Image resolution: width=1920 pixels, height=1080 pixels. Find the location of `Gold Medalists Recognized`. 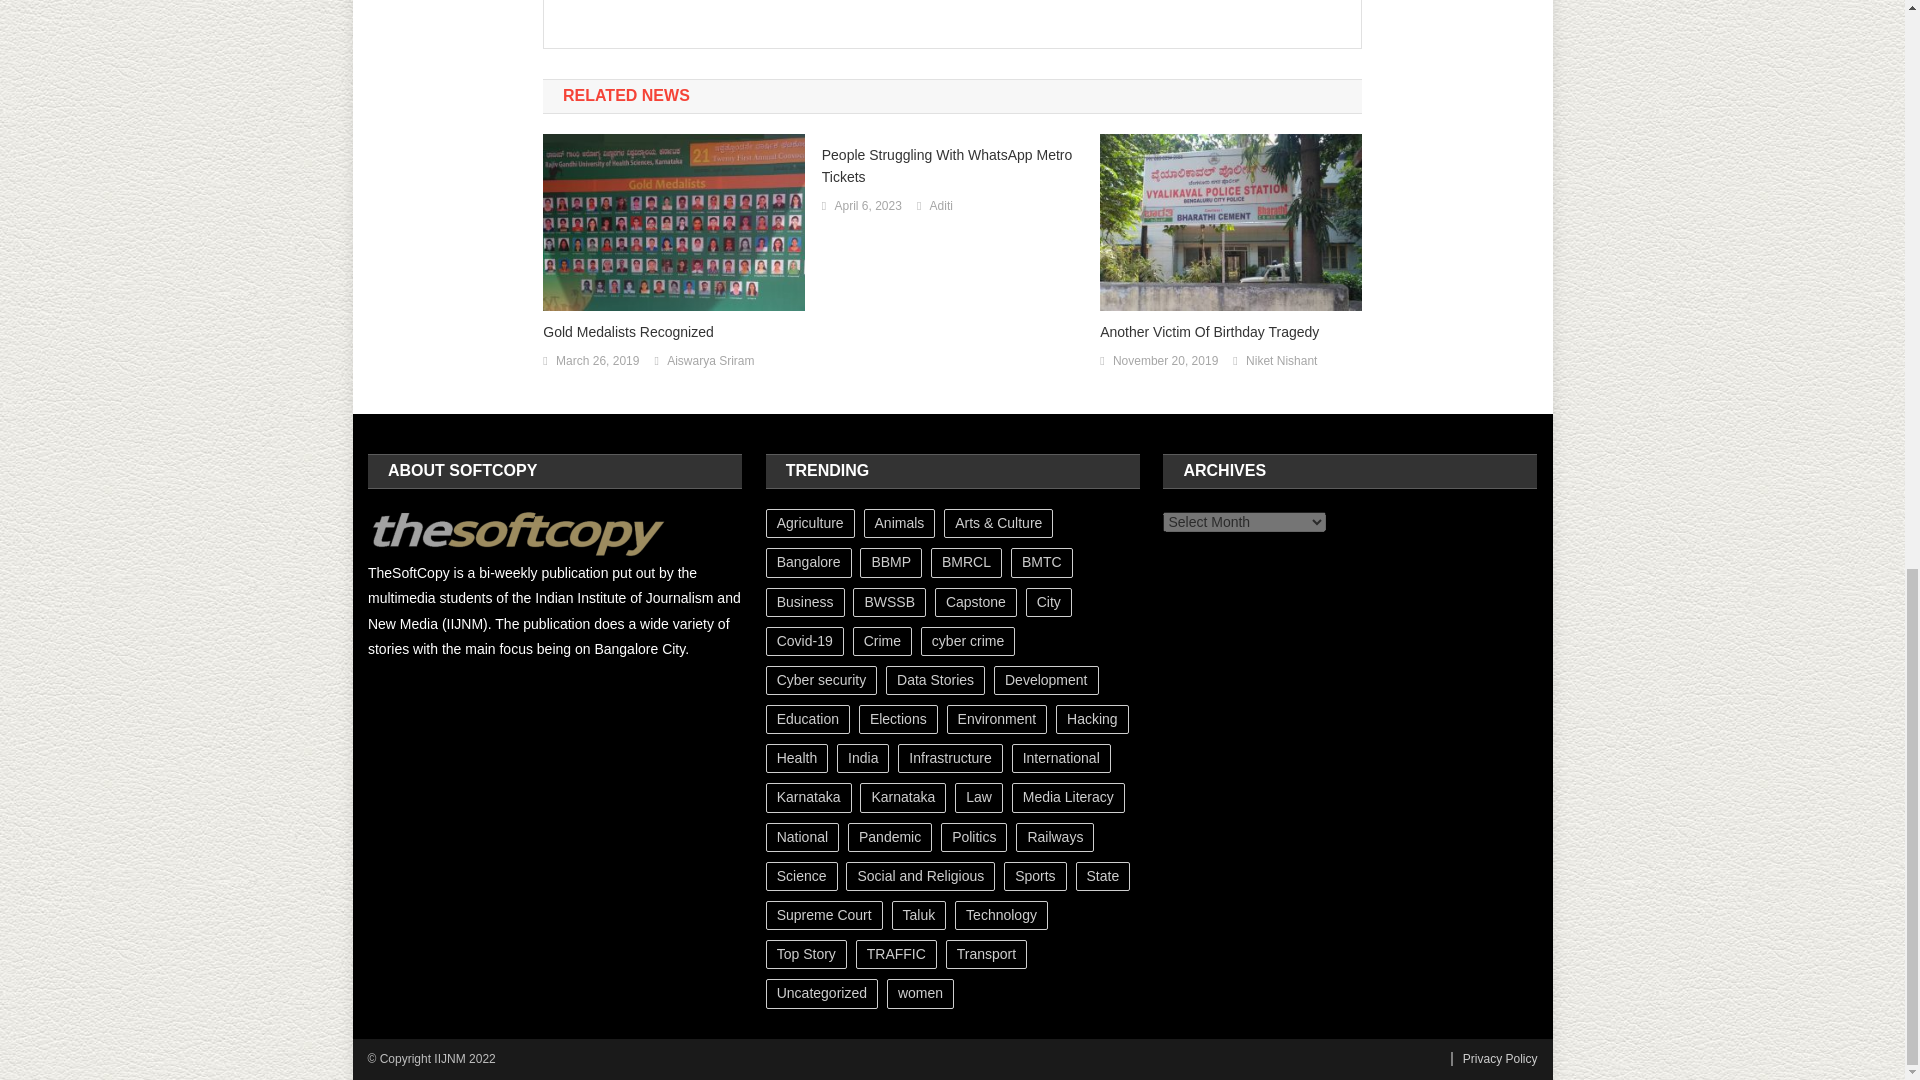

Gold Medalists Recognized is located at coordinates (674, 332).